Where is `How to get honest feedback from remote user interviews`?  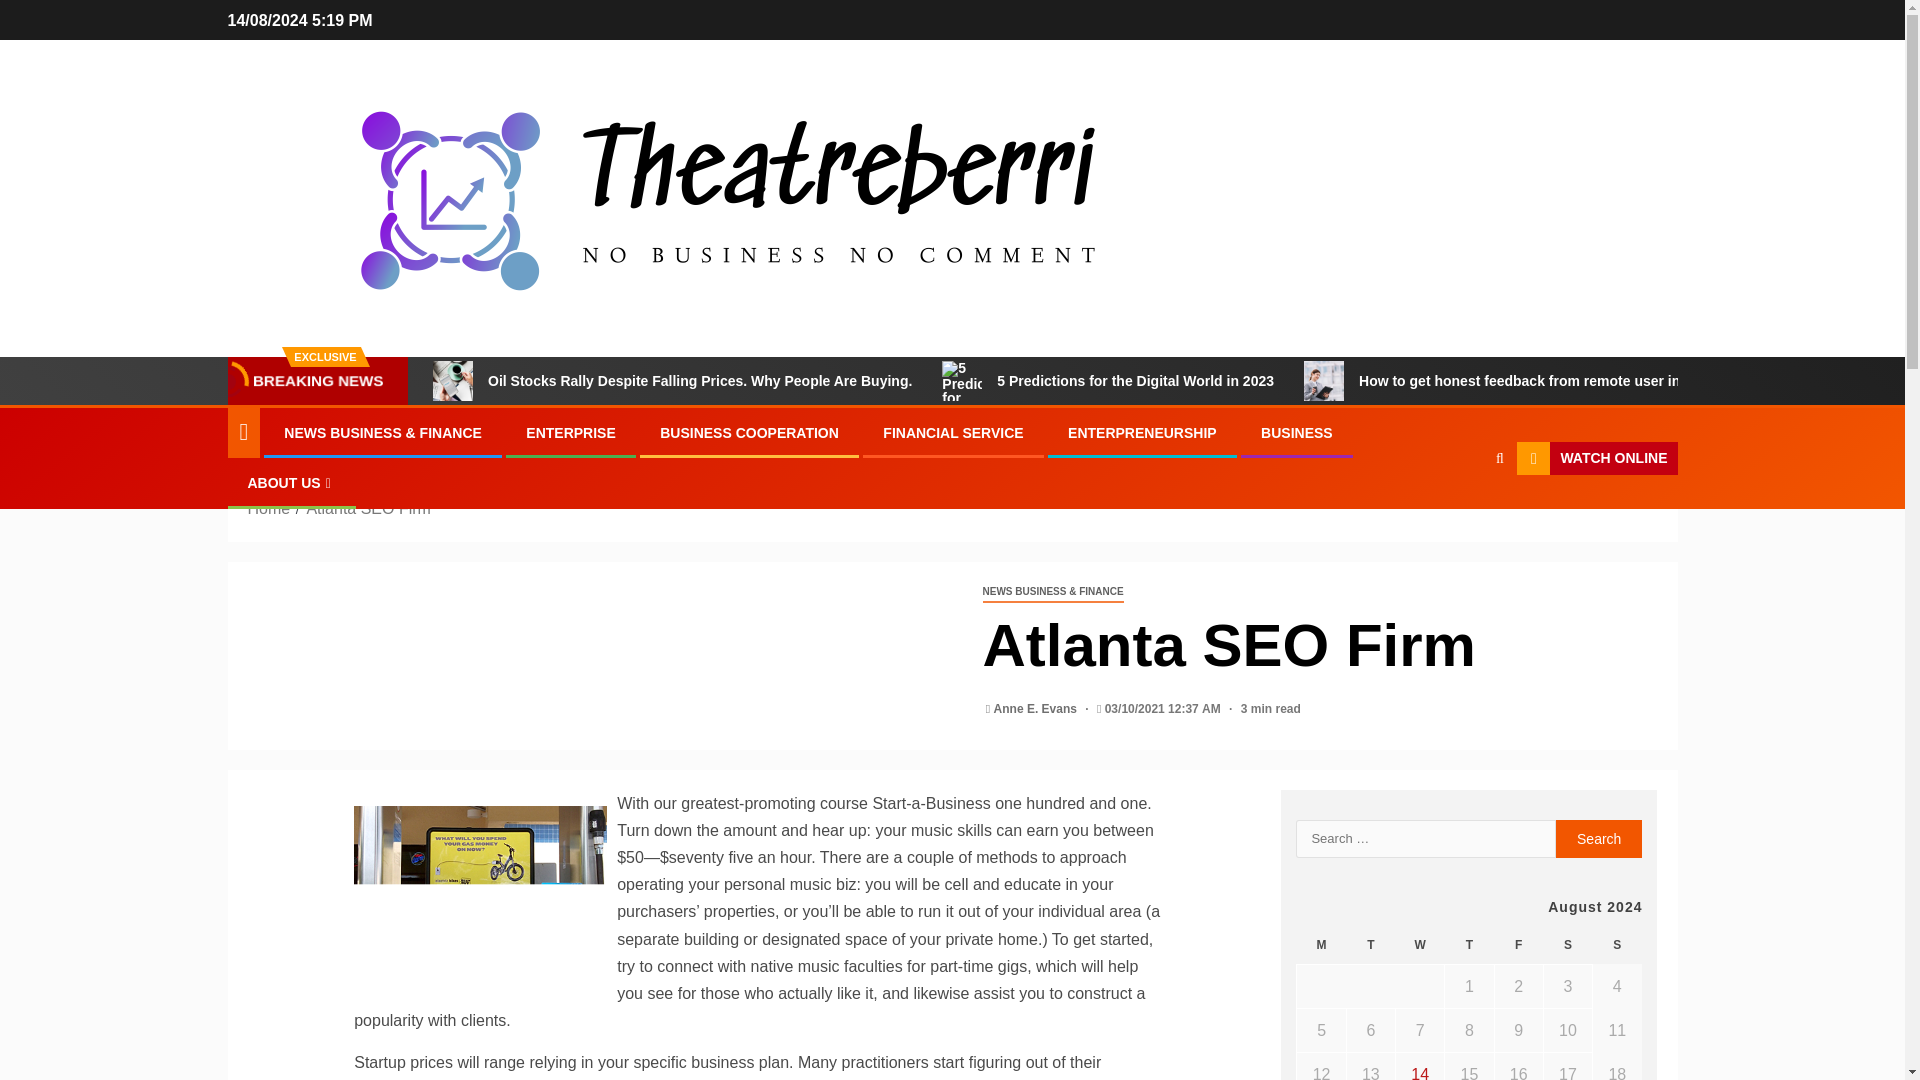 How to get honest feedback from remote user interviews is located at coordinates (1520, 380).